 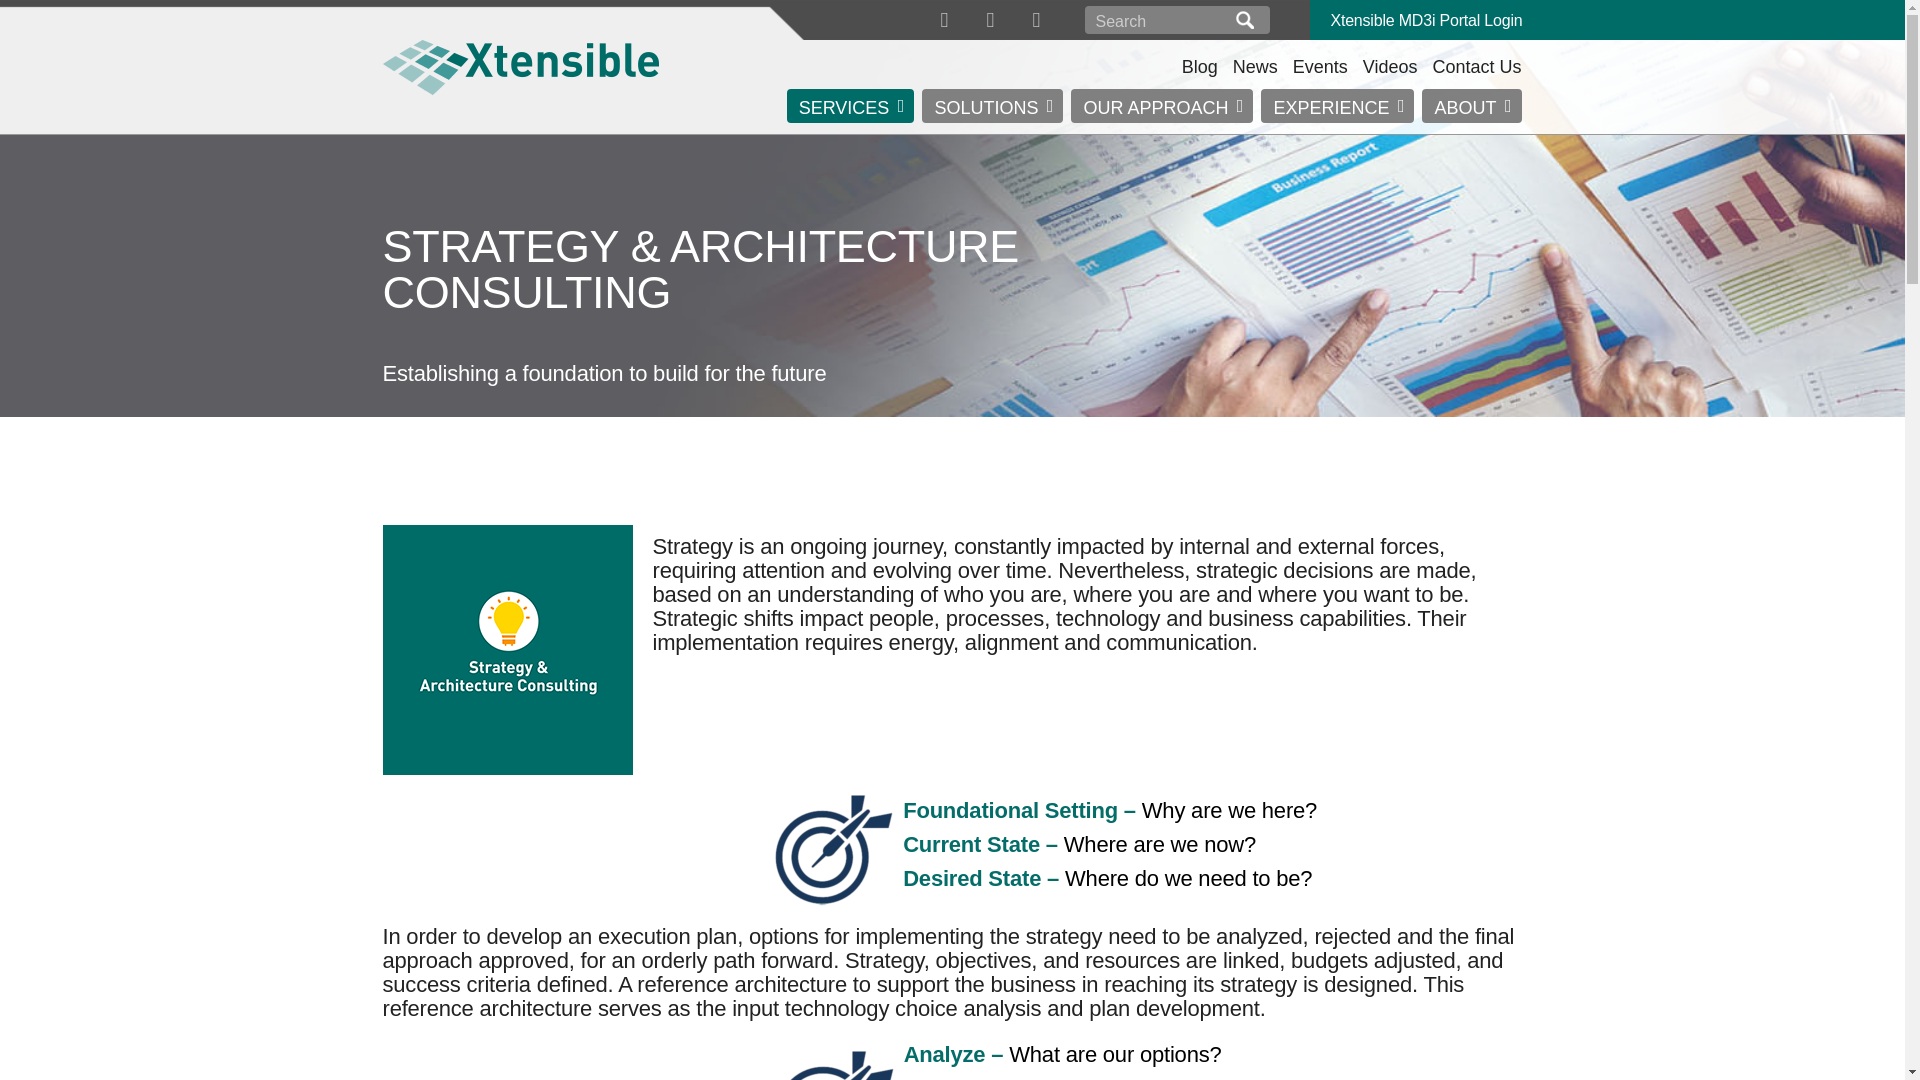 I want to click on OUR APPROACH, so click(x=1162, y=106).